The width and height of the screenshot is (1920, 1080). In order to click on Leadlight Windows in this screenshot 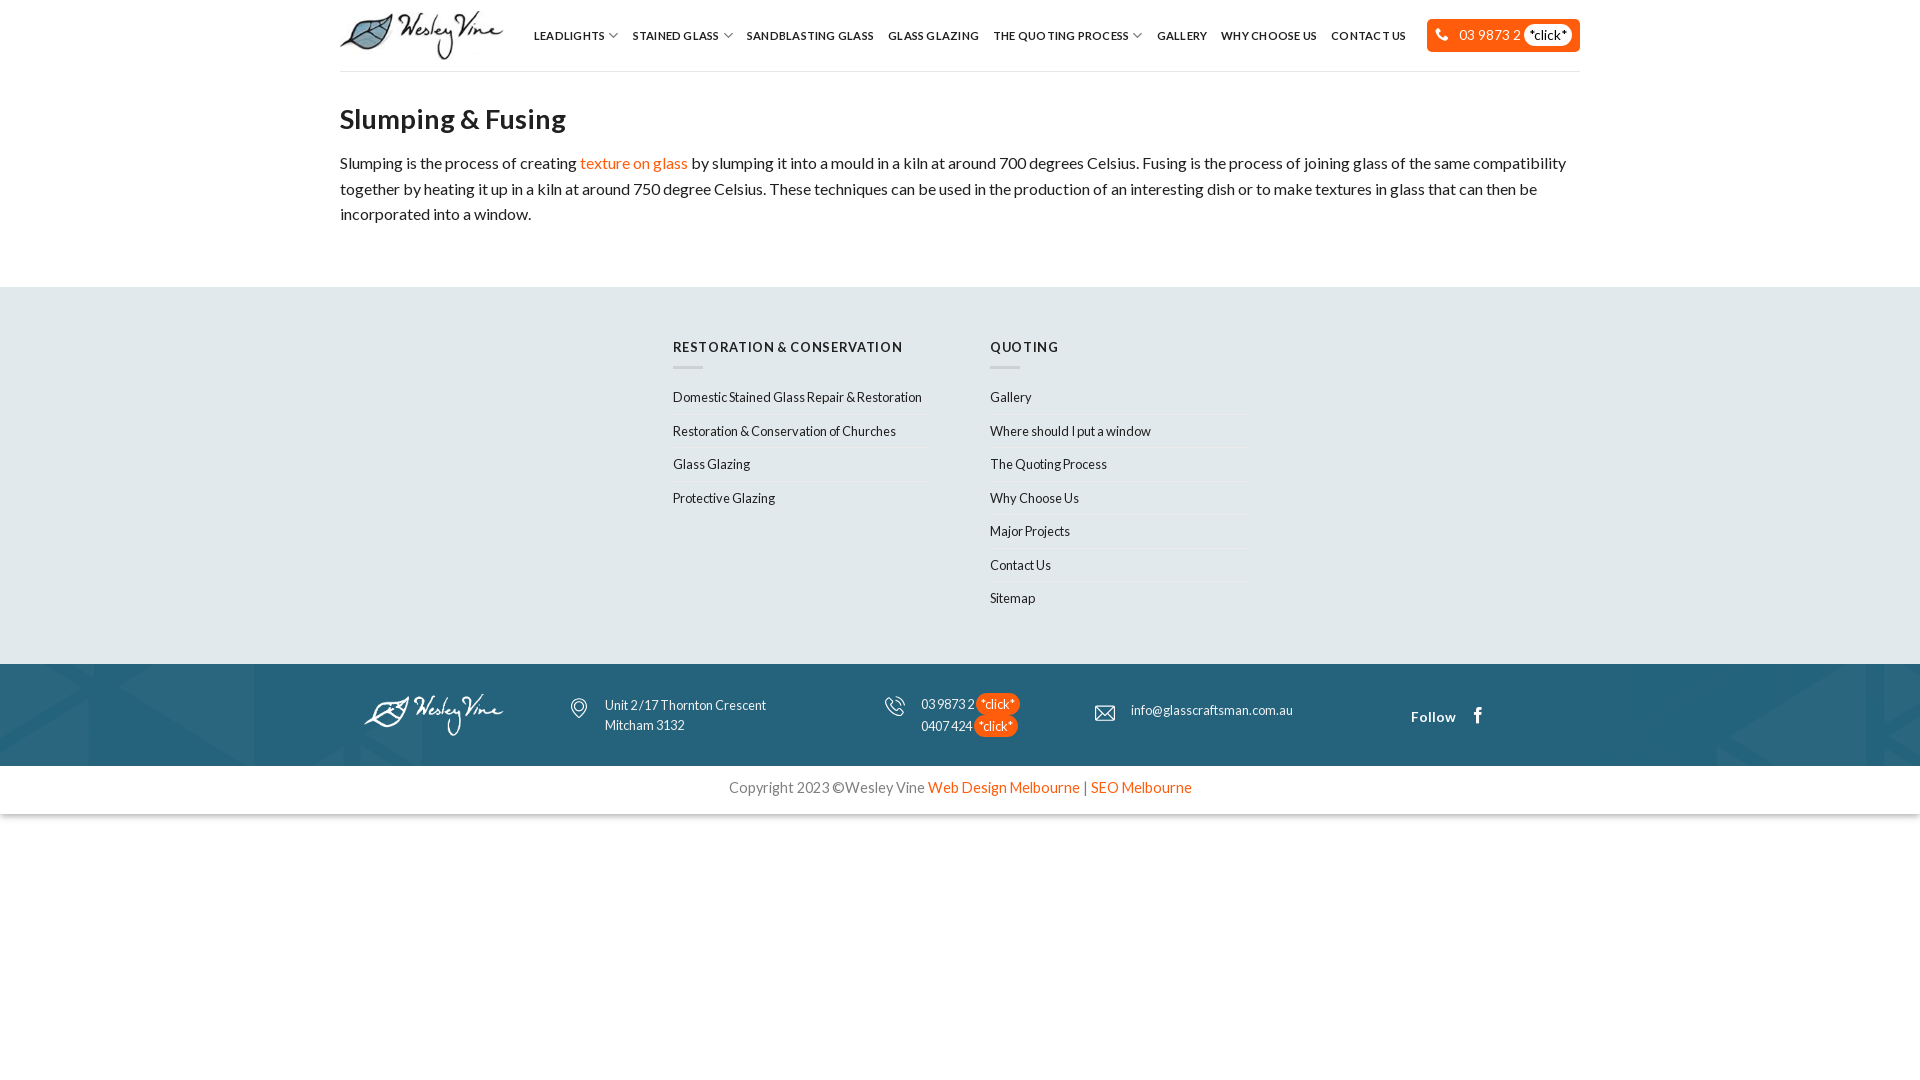, I will do `click(422, 36)`.